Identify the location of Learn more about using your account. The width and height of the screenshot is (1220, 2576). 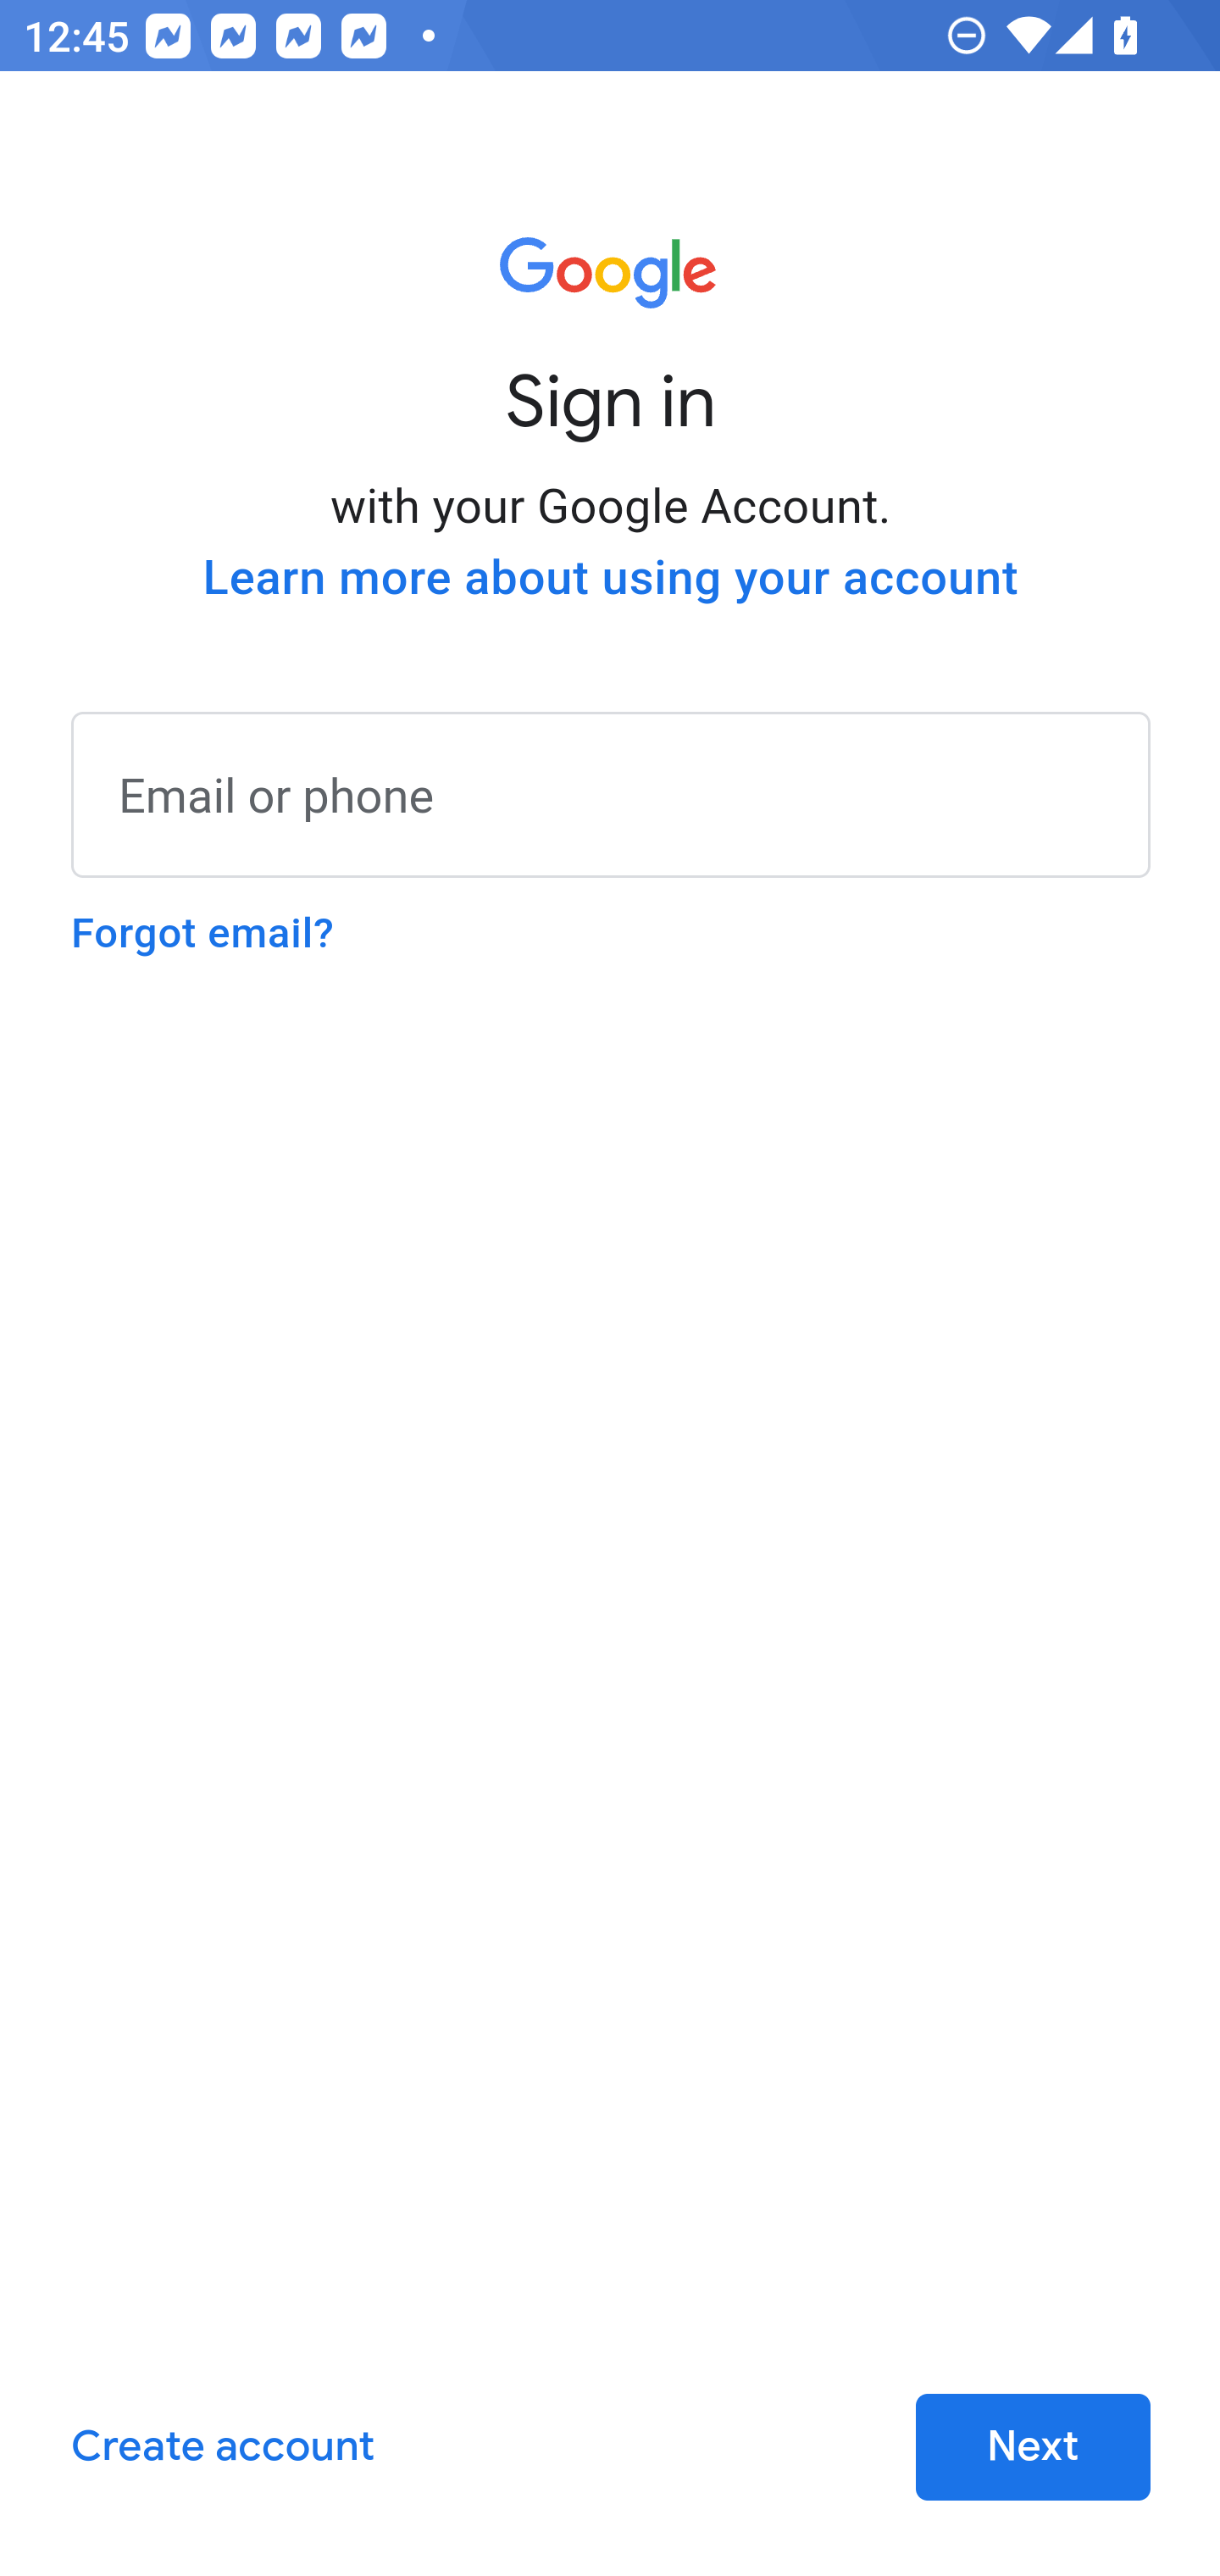
(610, 578).